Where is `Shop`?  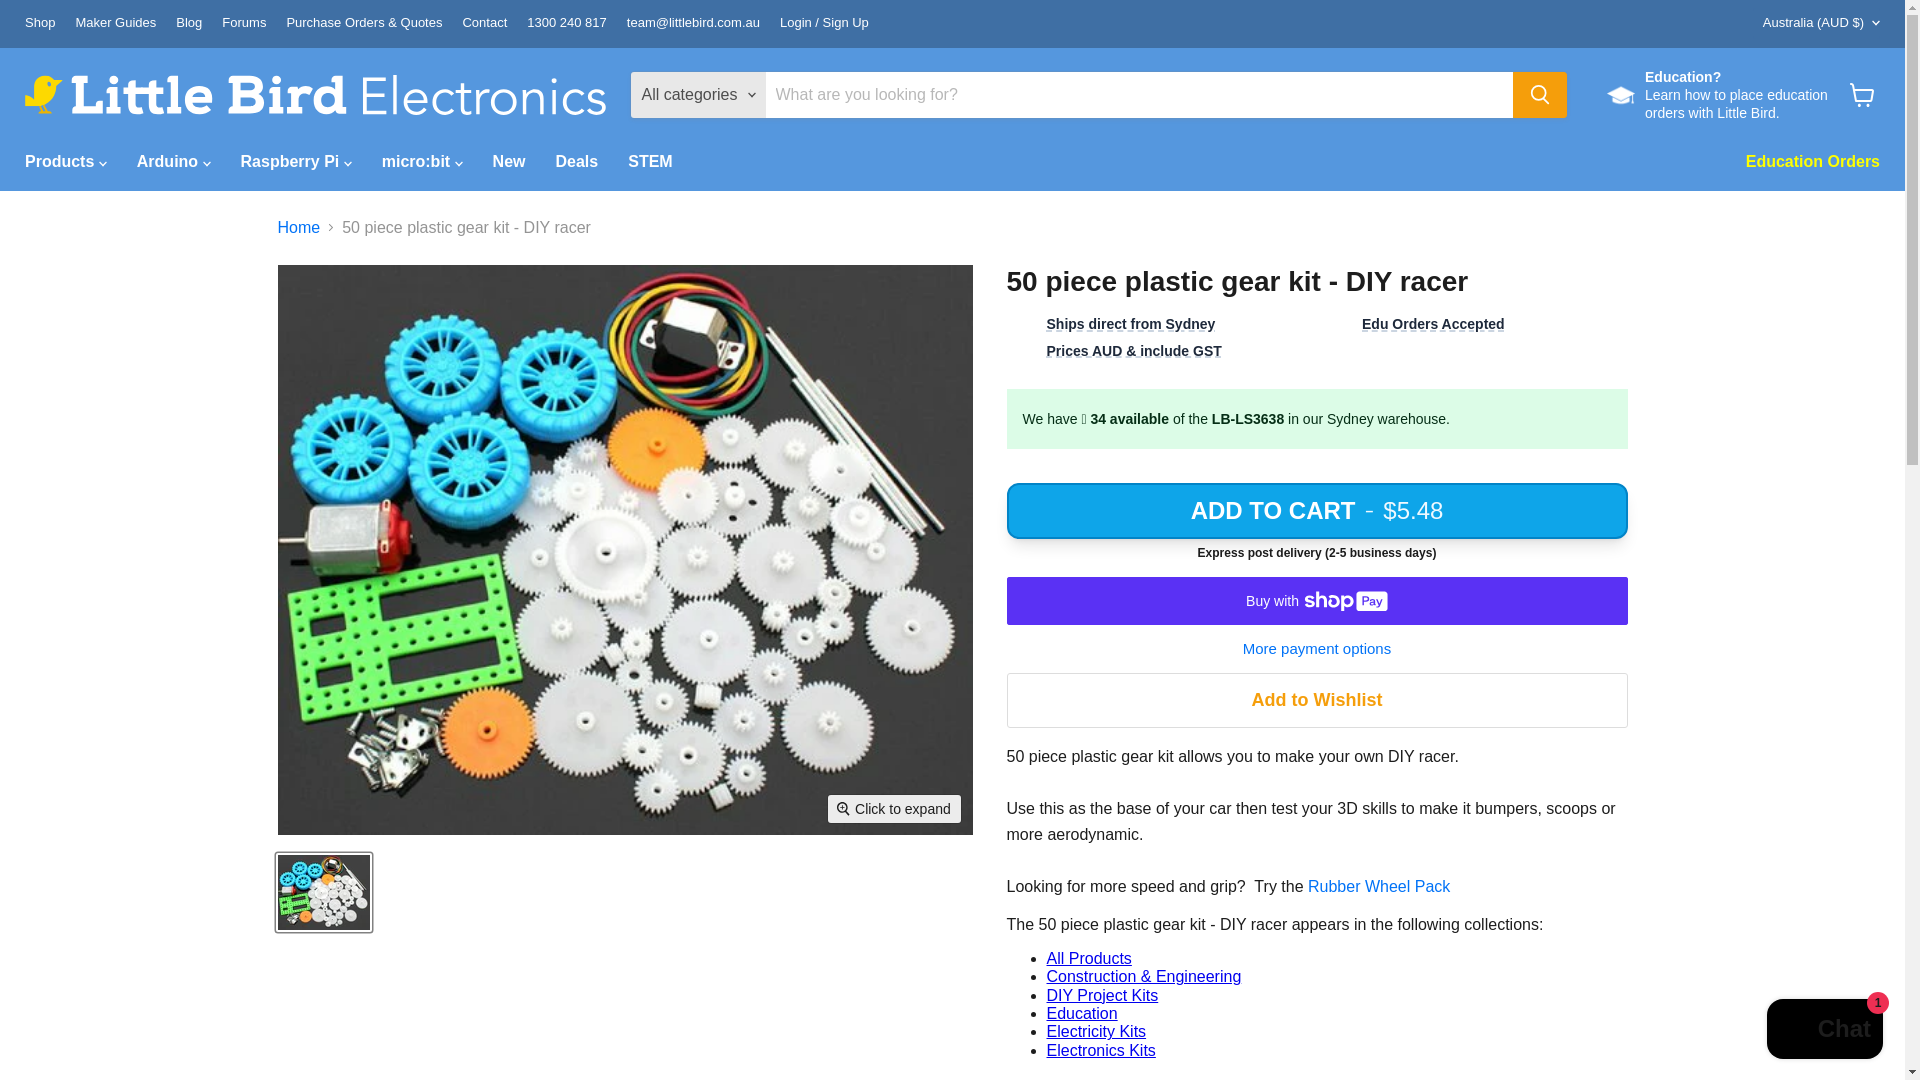 Shop is located at coordinates (40, 24).